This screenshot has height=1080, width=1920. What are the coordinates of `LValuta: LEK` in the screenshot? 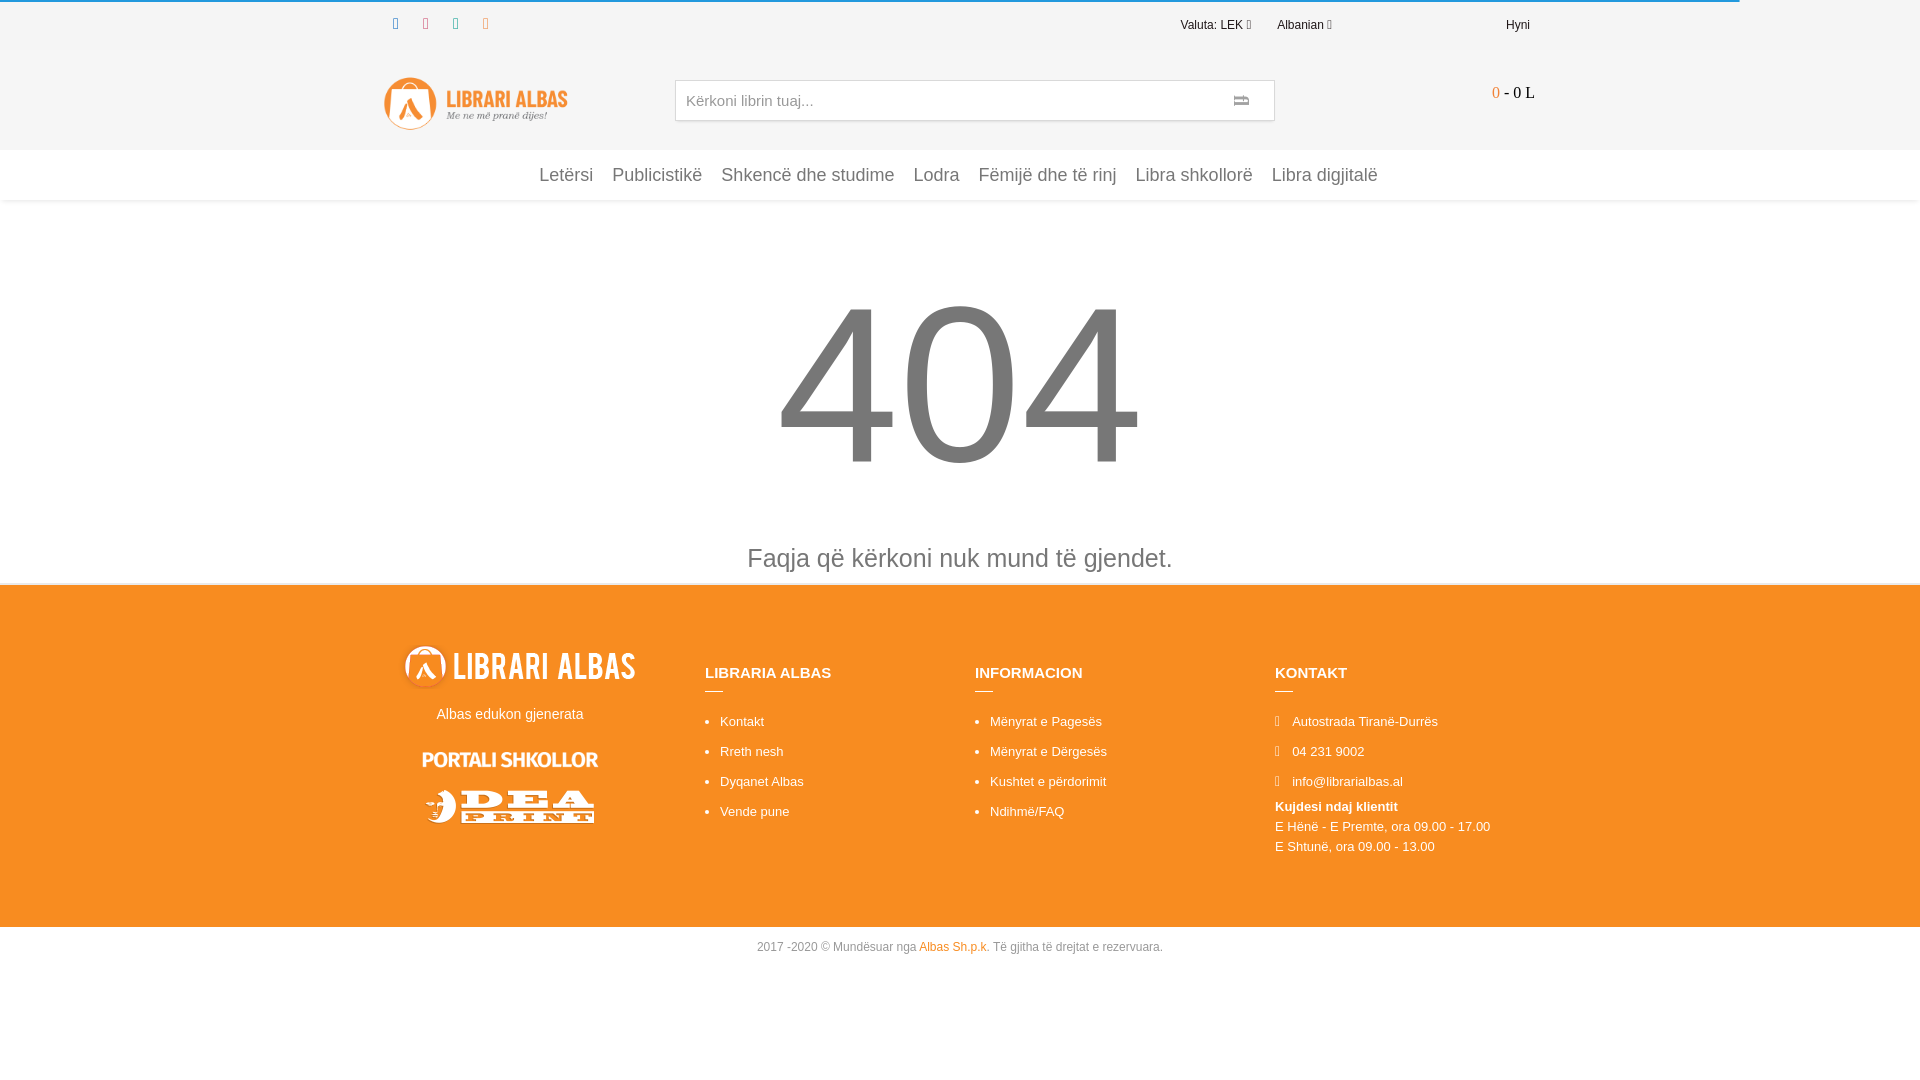 It's located at (1216, 24).